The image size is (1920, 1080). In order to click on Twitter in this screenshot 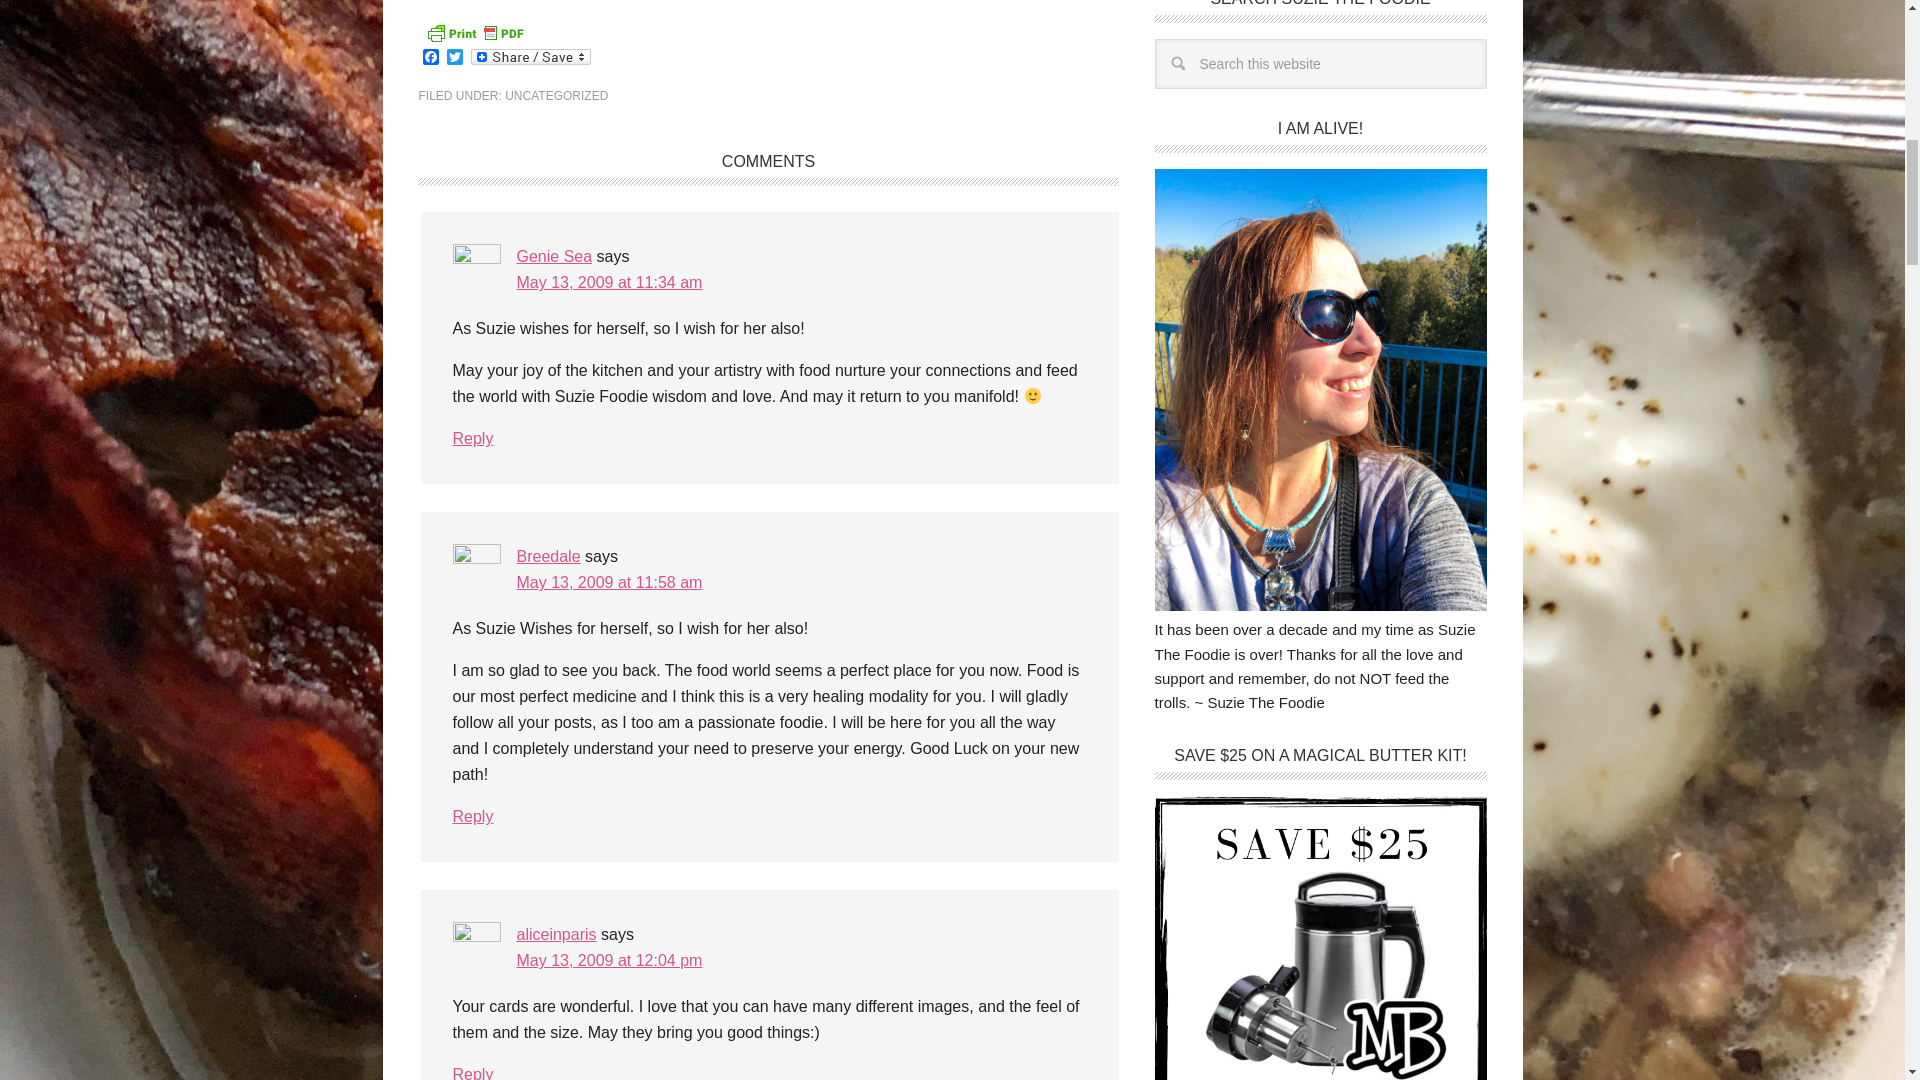, I will do `click(454, 58)`.